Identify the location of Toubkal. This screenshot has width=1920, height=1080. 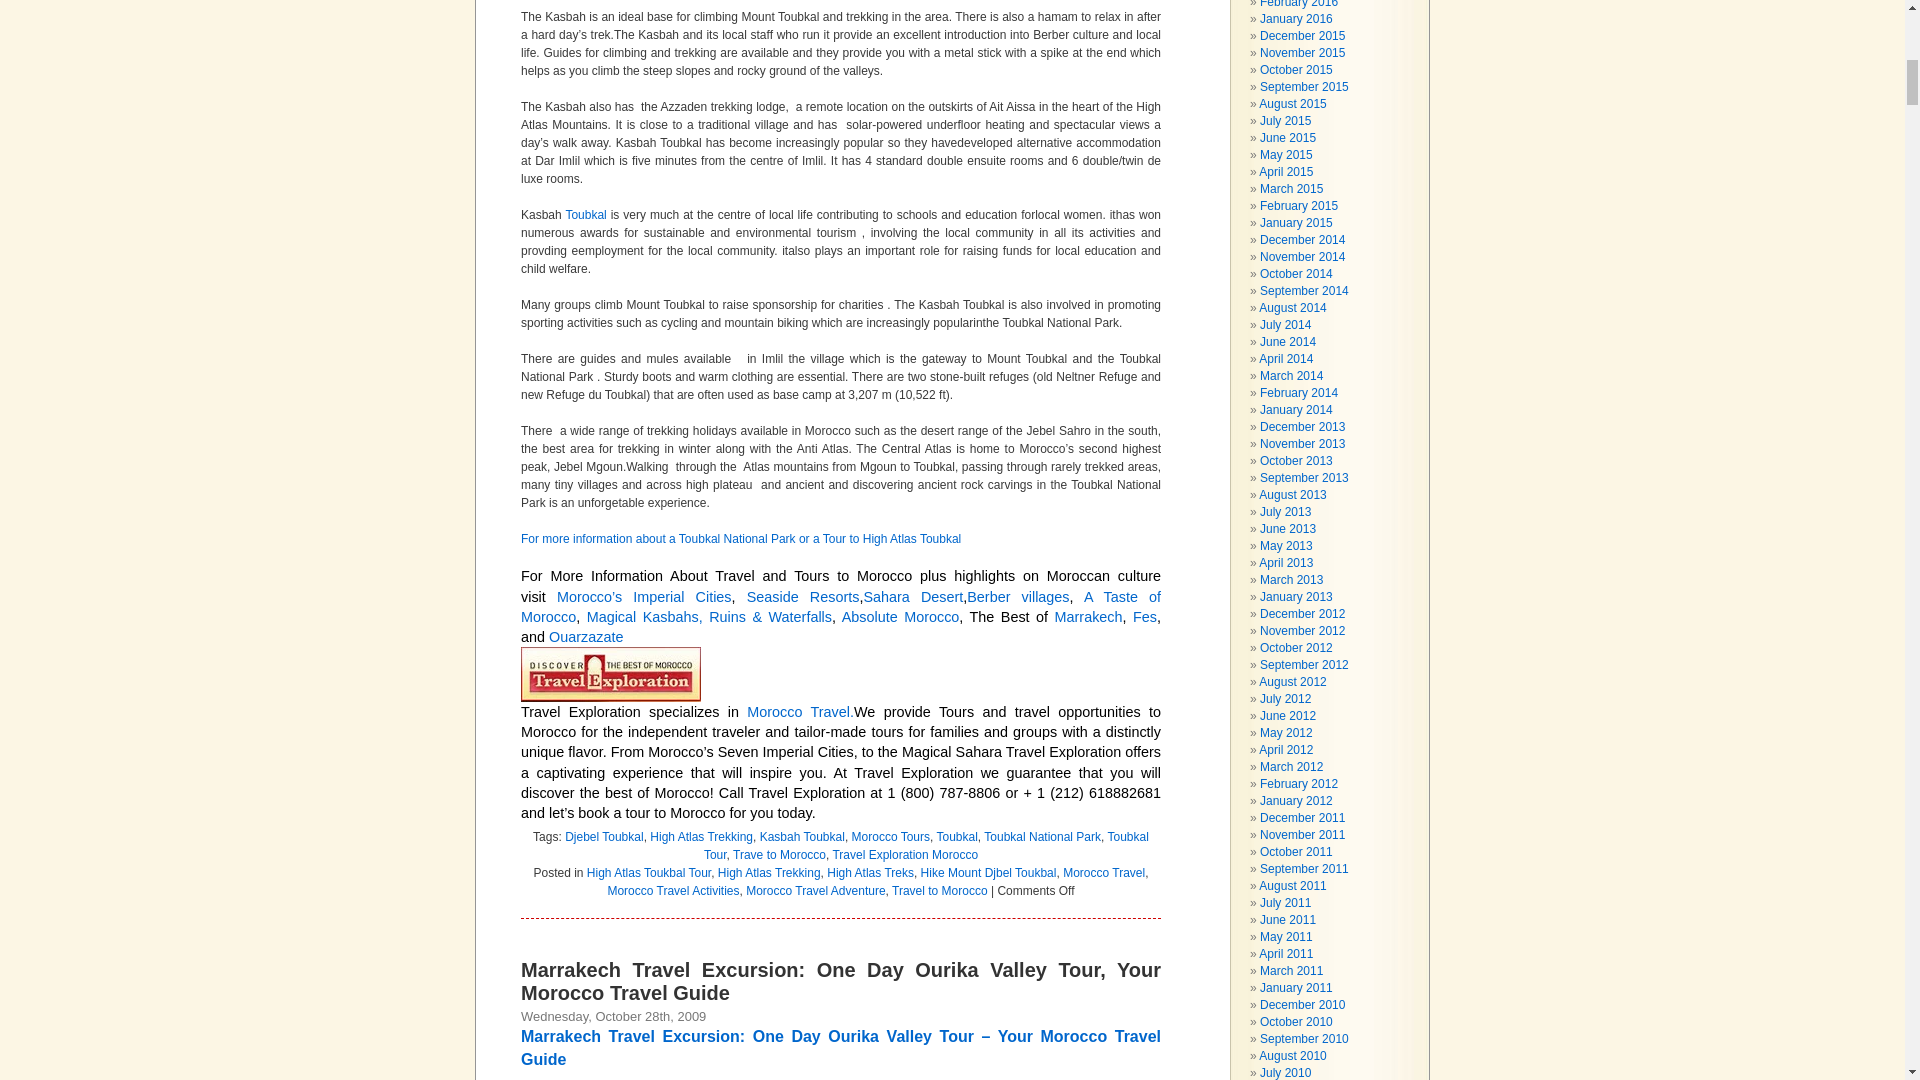
(585, 215).